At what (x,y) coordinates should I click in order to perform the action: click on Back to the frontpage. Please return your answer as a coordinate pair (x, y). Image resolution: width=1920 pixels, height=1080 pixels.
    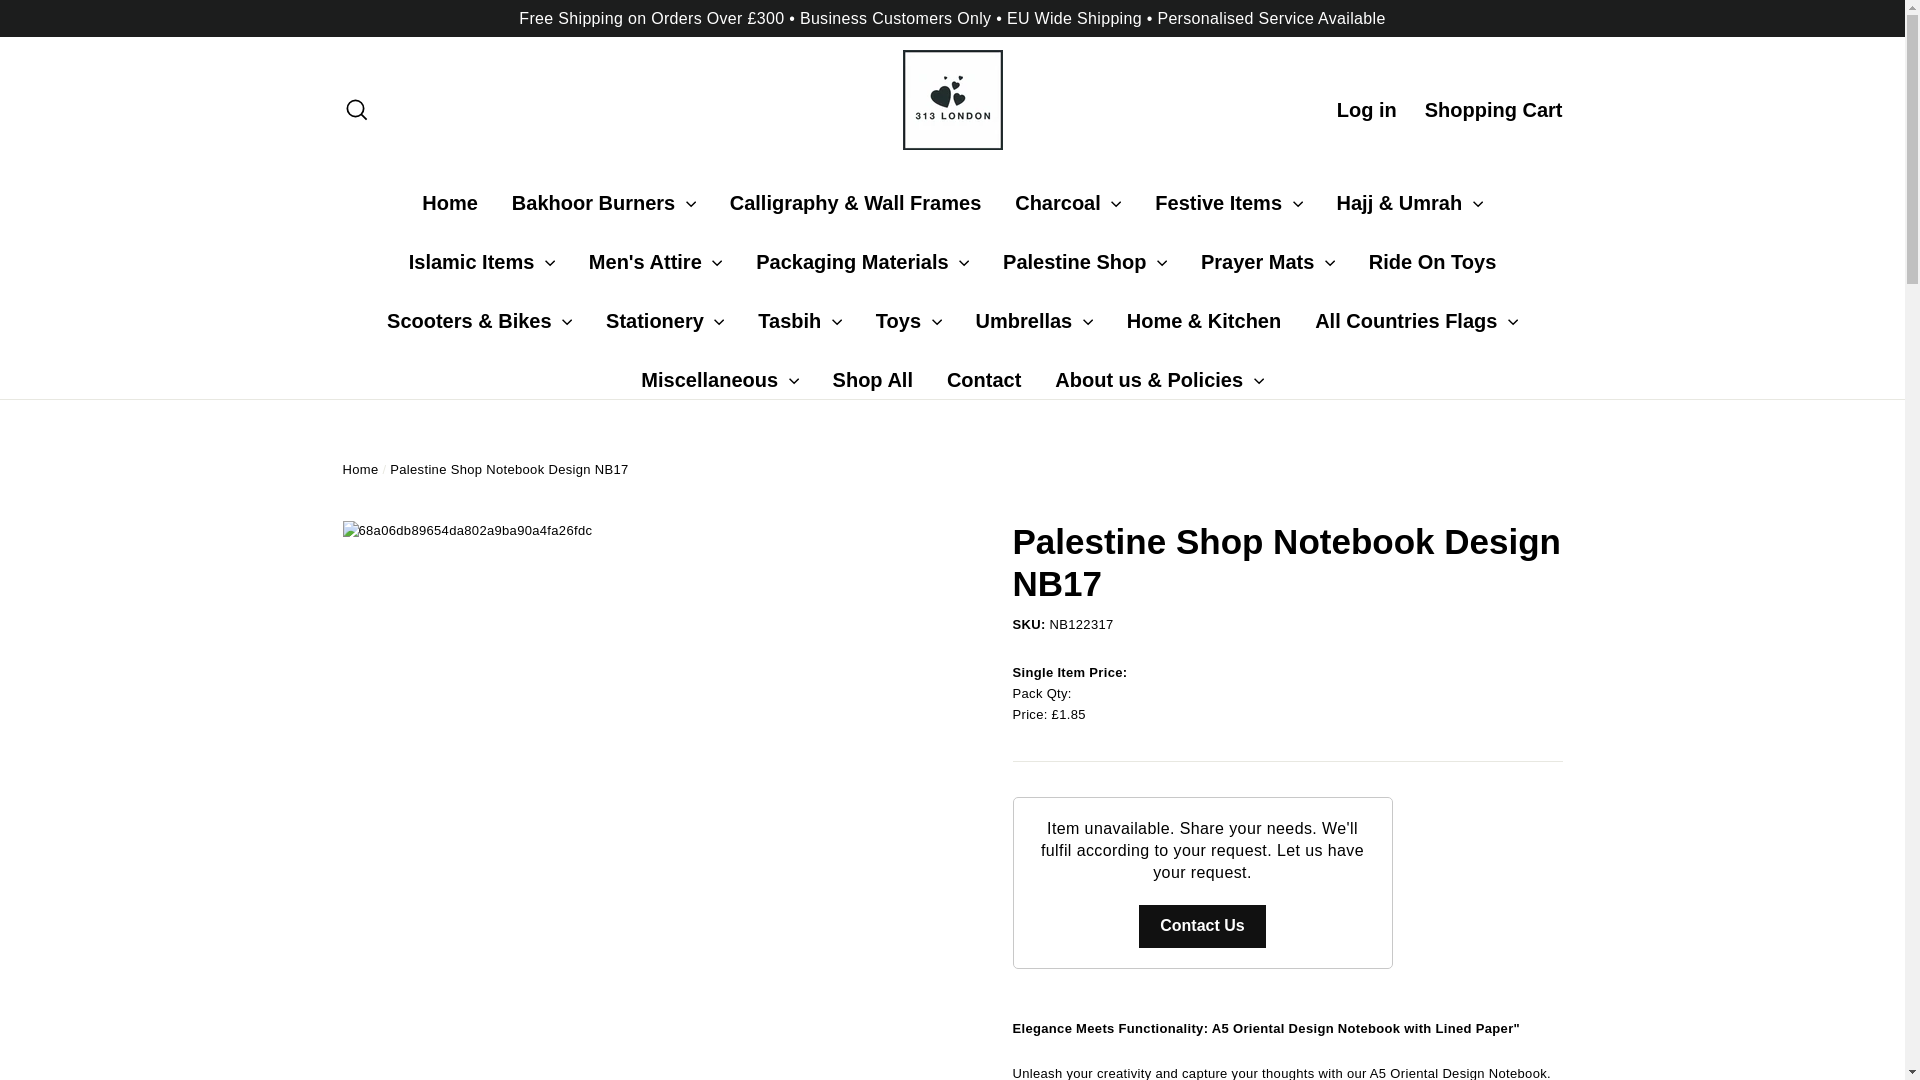
    Looking at the image, I should click on (360, 470).